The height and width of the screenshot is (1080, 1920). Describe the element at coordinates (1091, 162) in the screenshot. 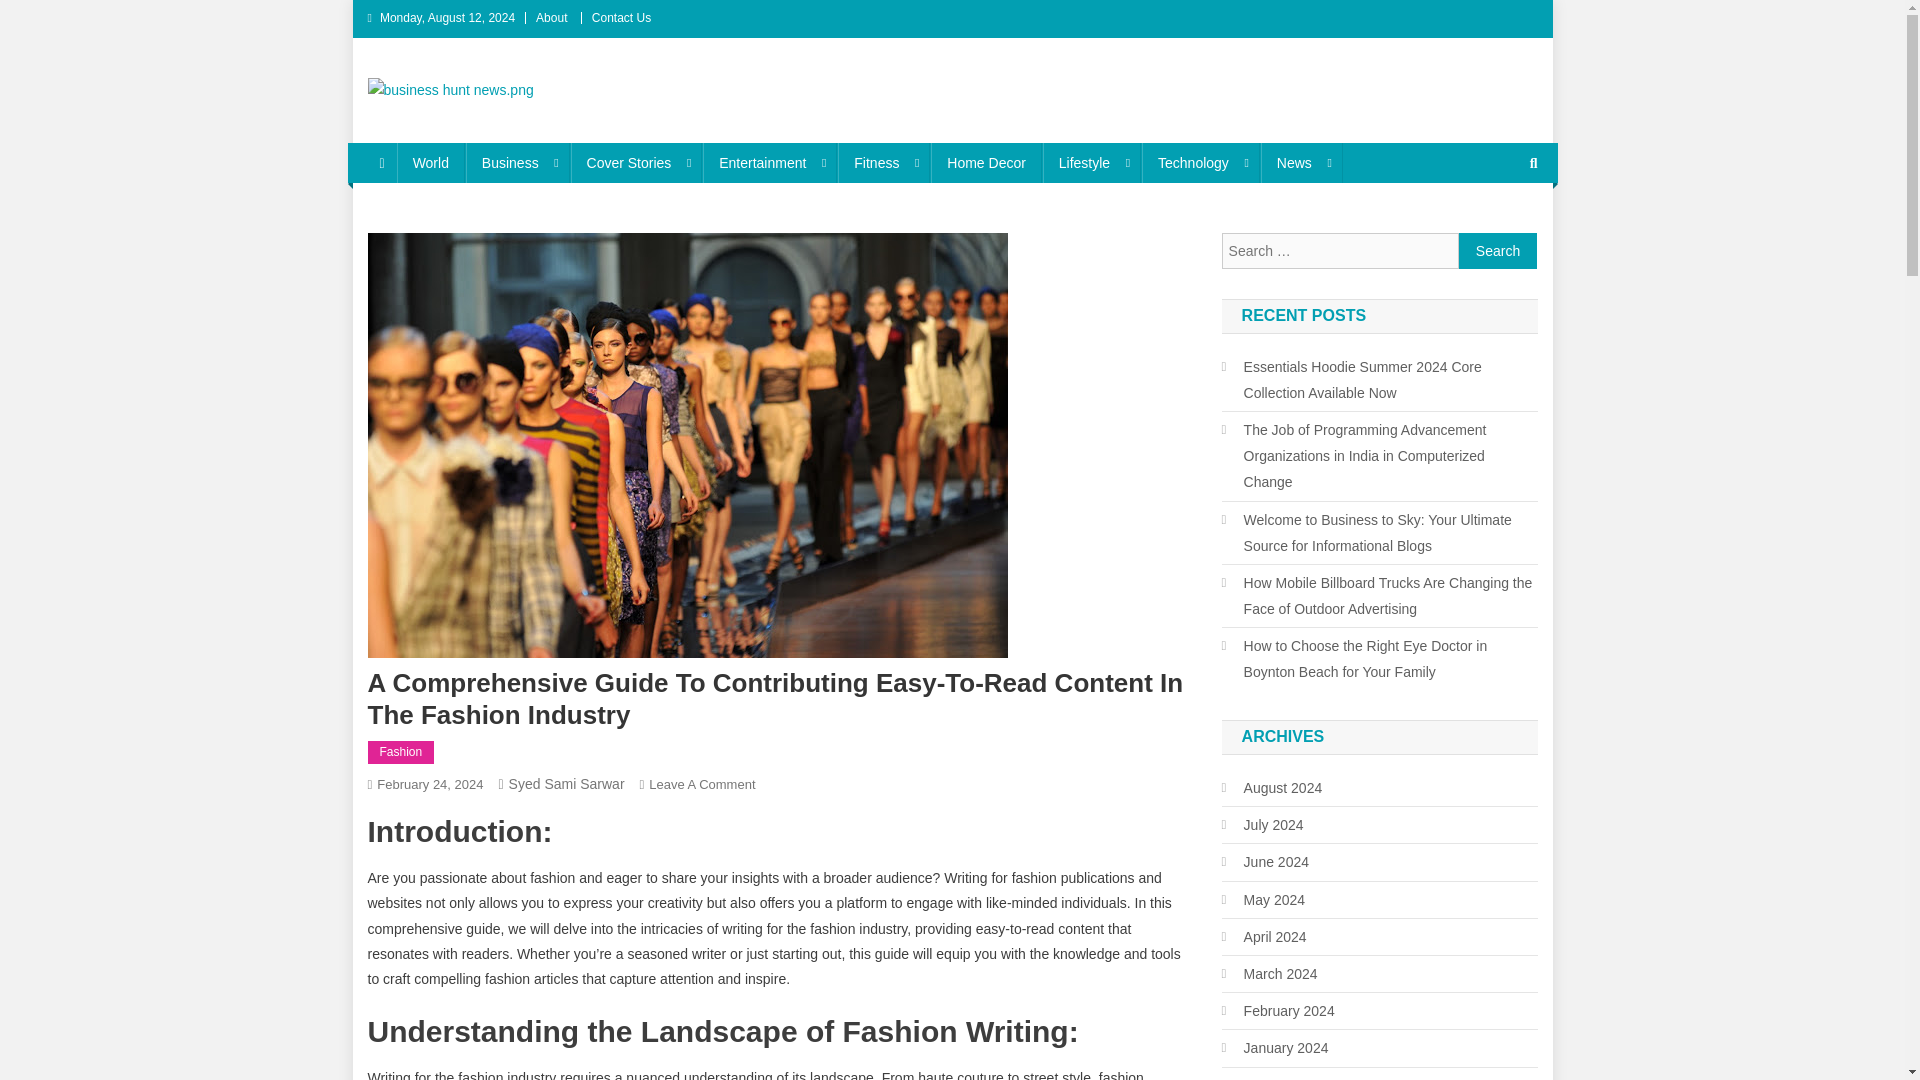

I see `Lifestyle` at that location.